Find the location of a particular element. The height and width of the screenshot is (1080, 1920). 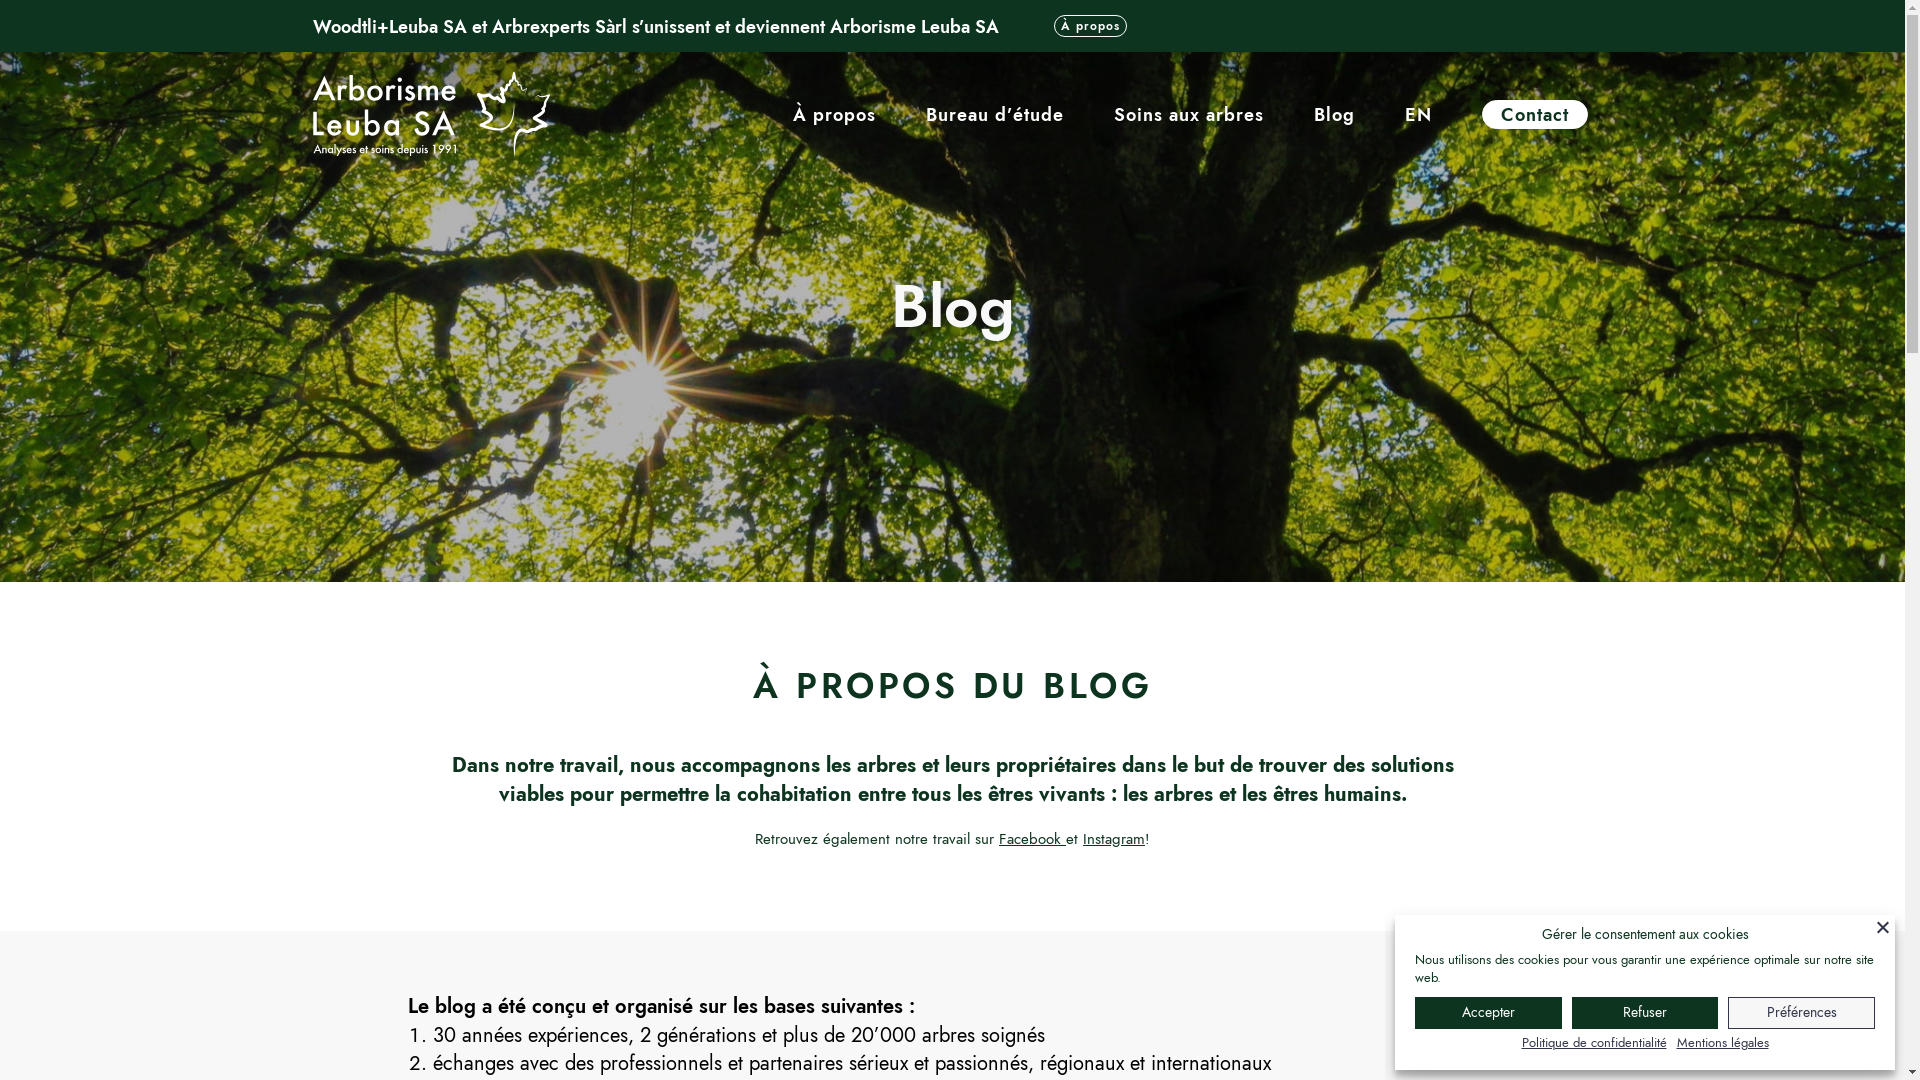

Facebook is located at coordinates (1032, 839).